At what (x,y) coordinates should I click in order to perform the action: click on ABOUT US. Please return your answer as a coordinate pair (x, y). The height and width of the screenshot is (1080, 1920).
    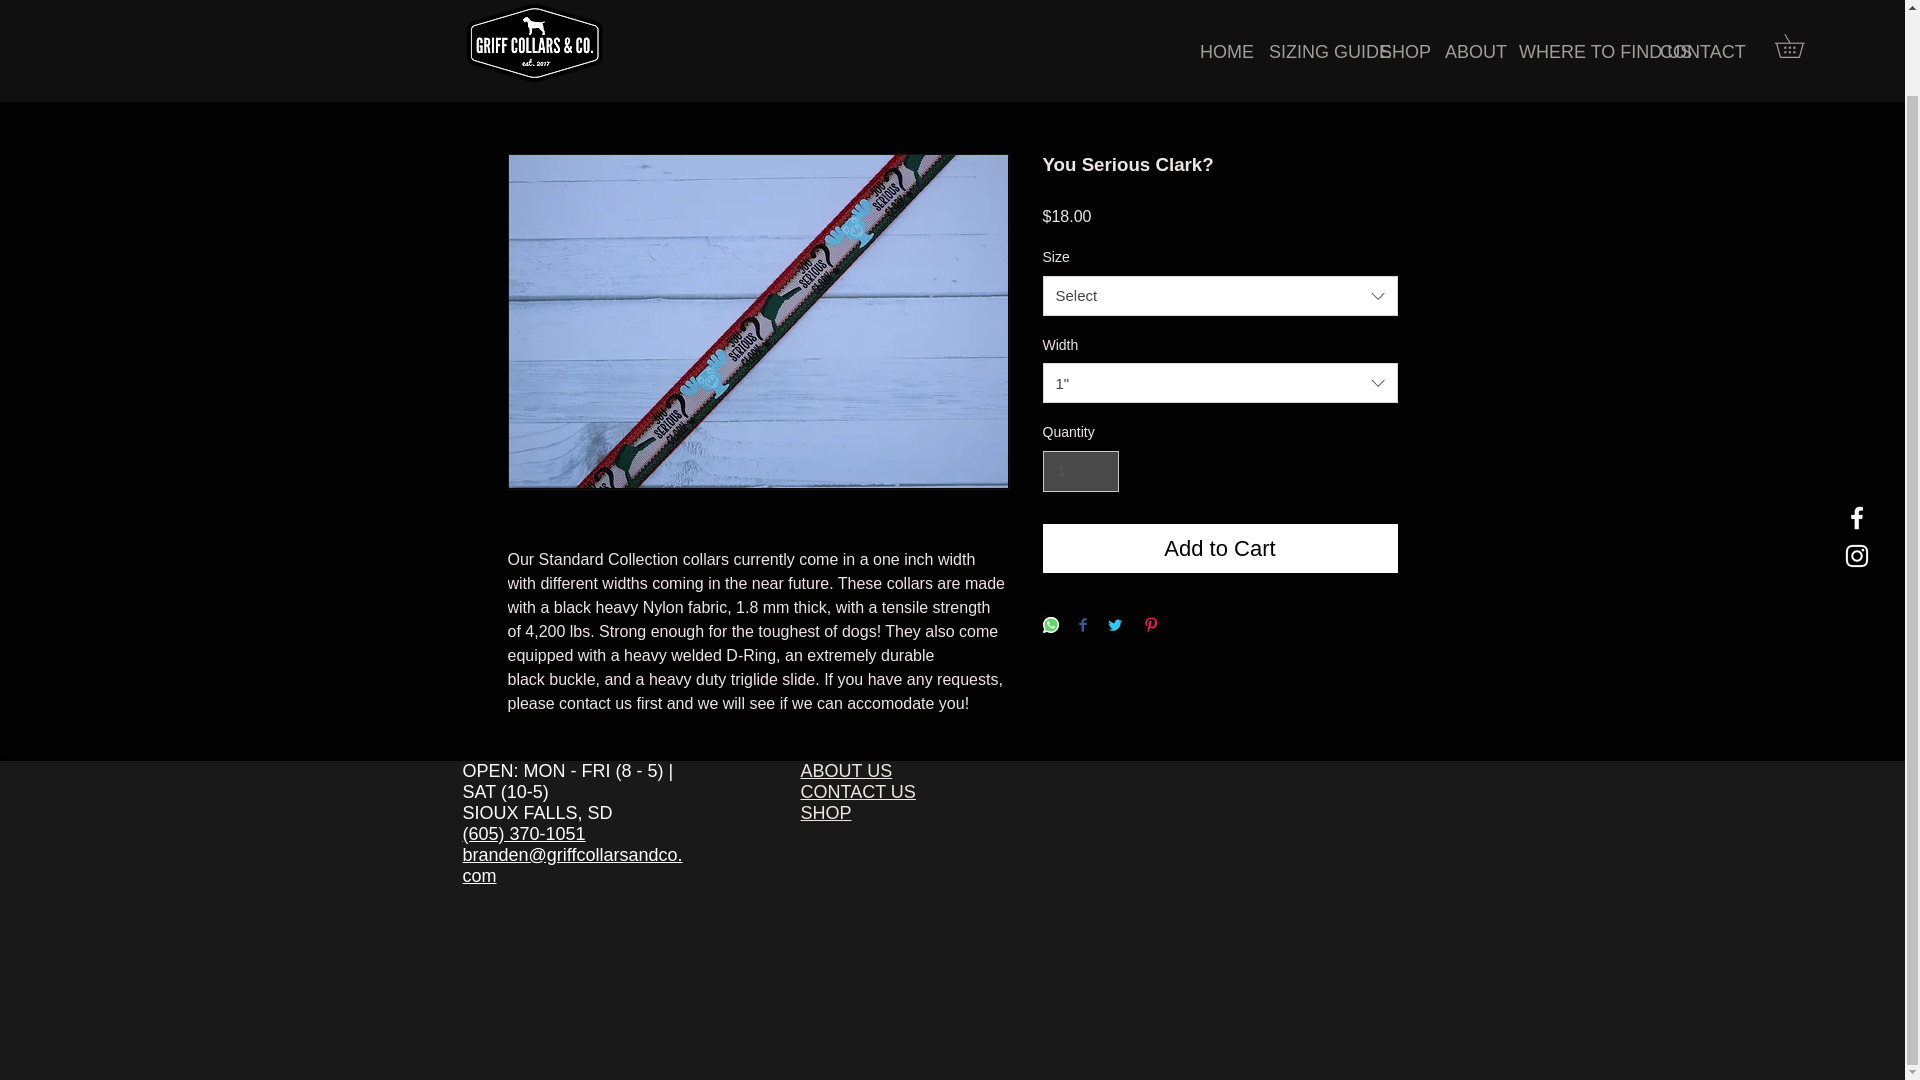
    Looking at the image, I should click on (846, 770).